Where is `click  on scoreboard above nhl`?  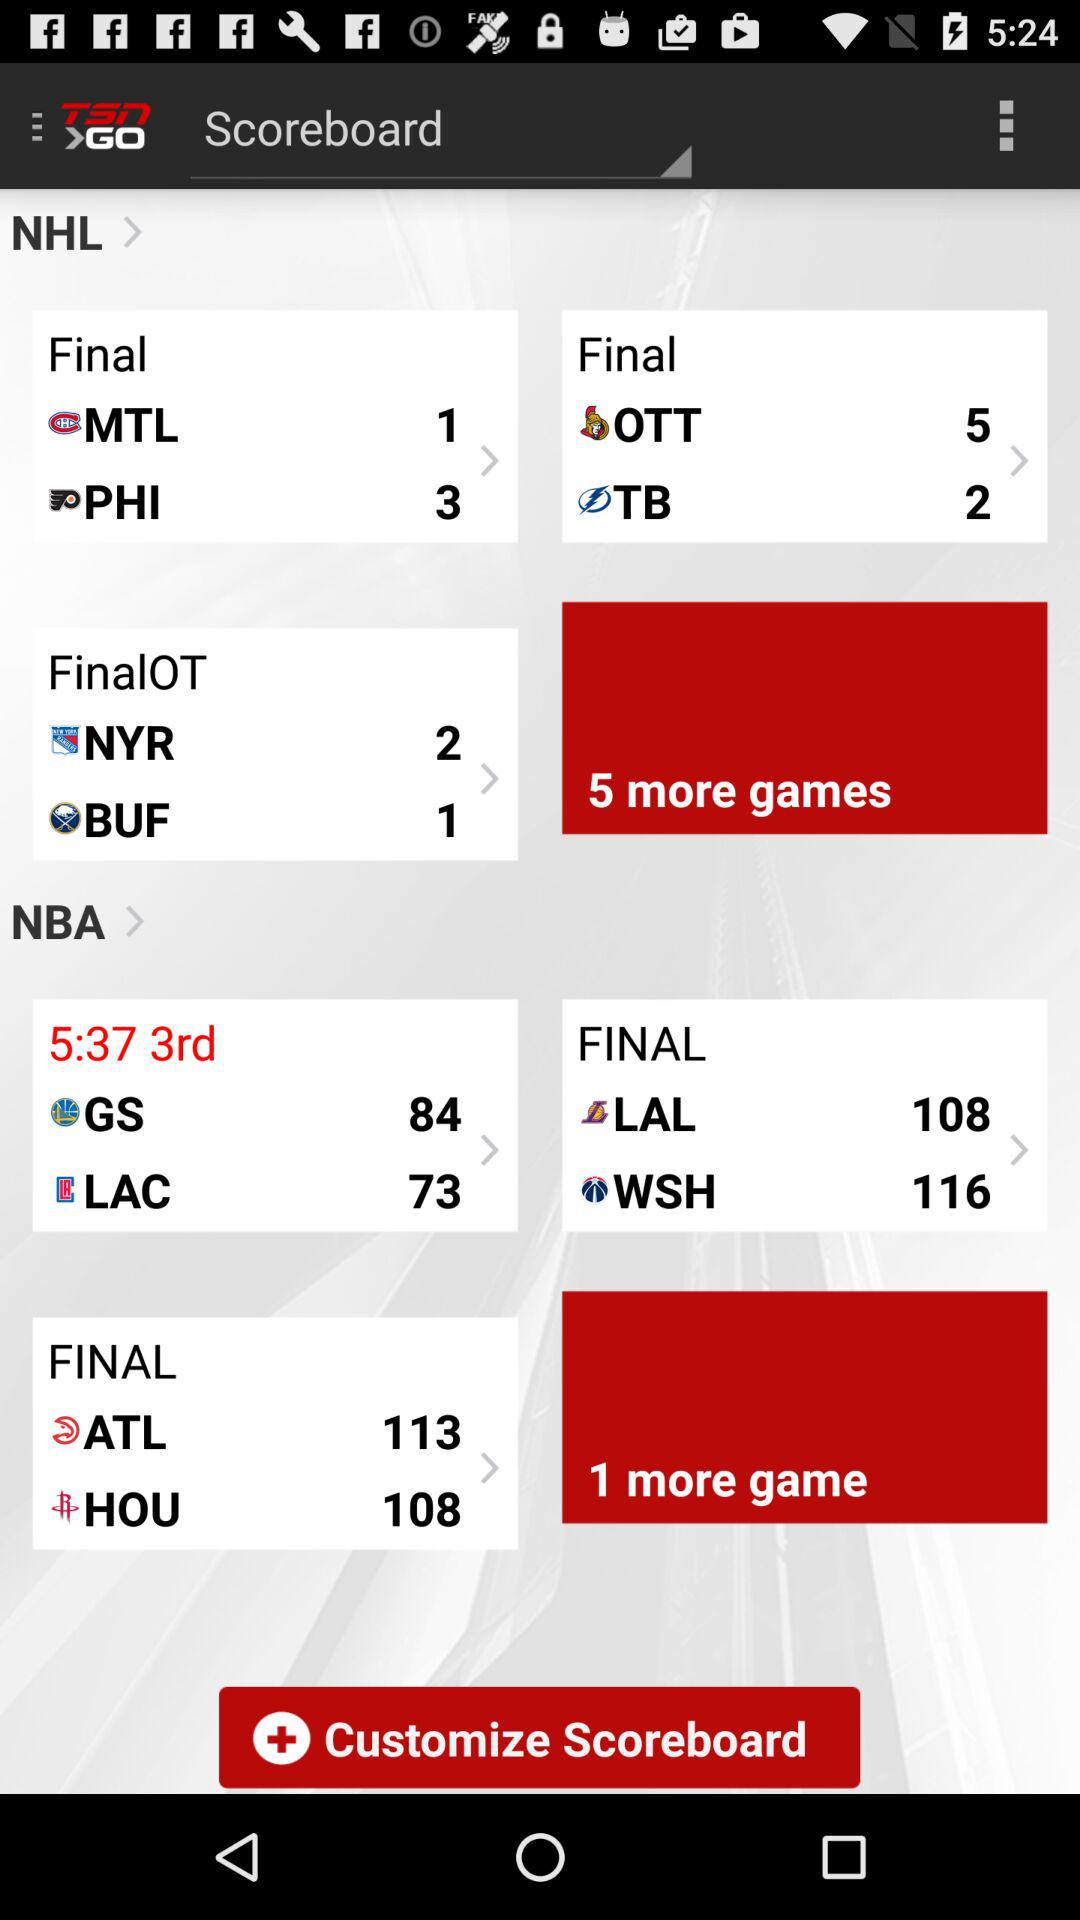 click  on scoreboard above nhl is located at coordinates (441, 126).